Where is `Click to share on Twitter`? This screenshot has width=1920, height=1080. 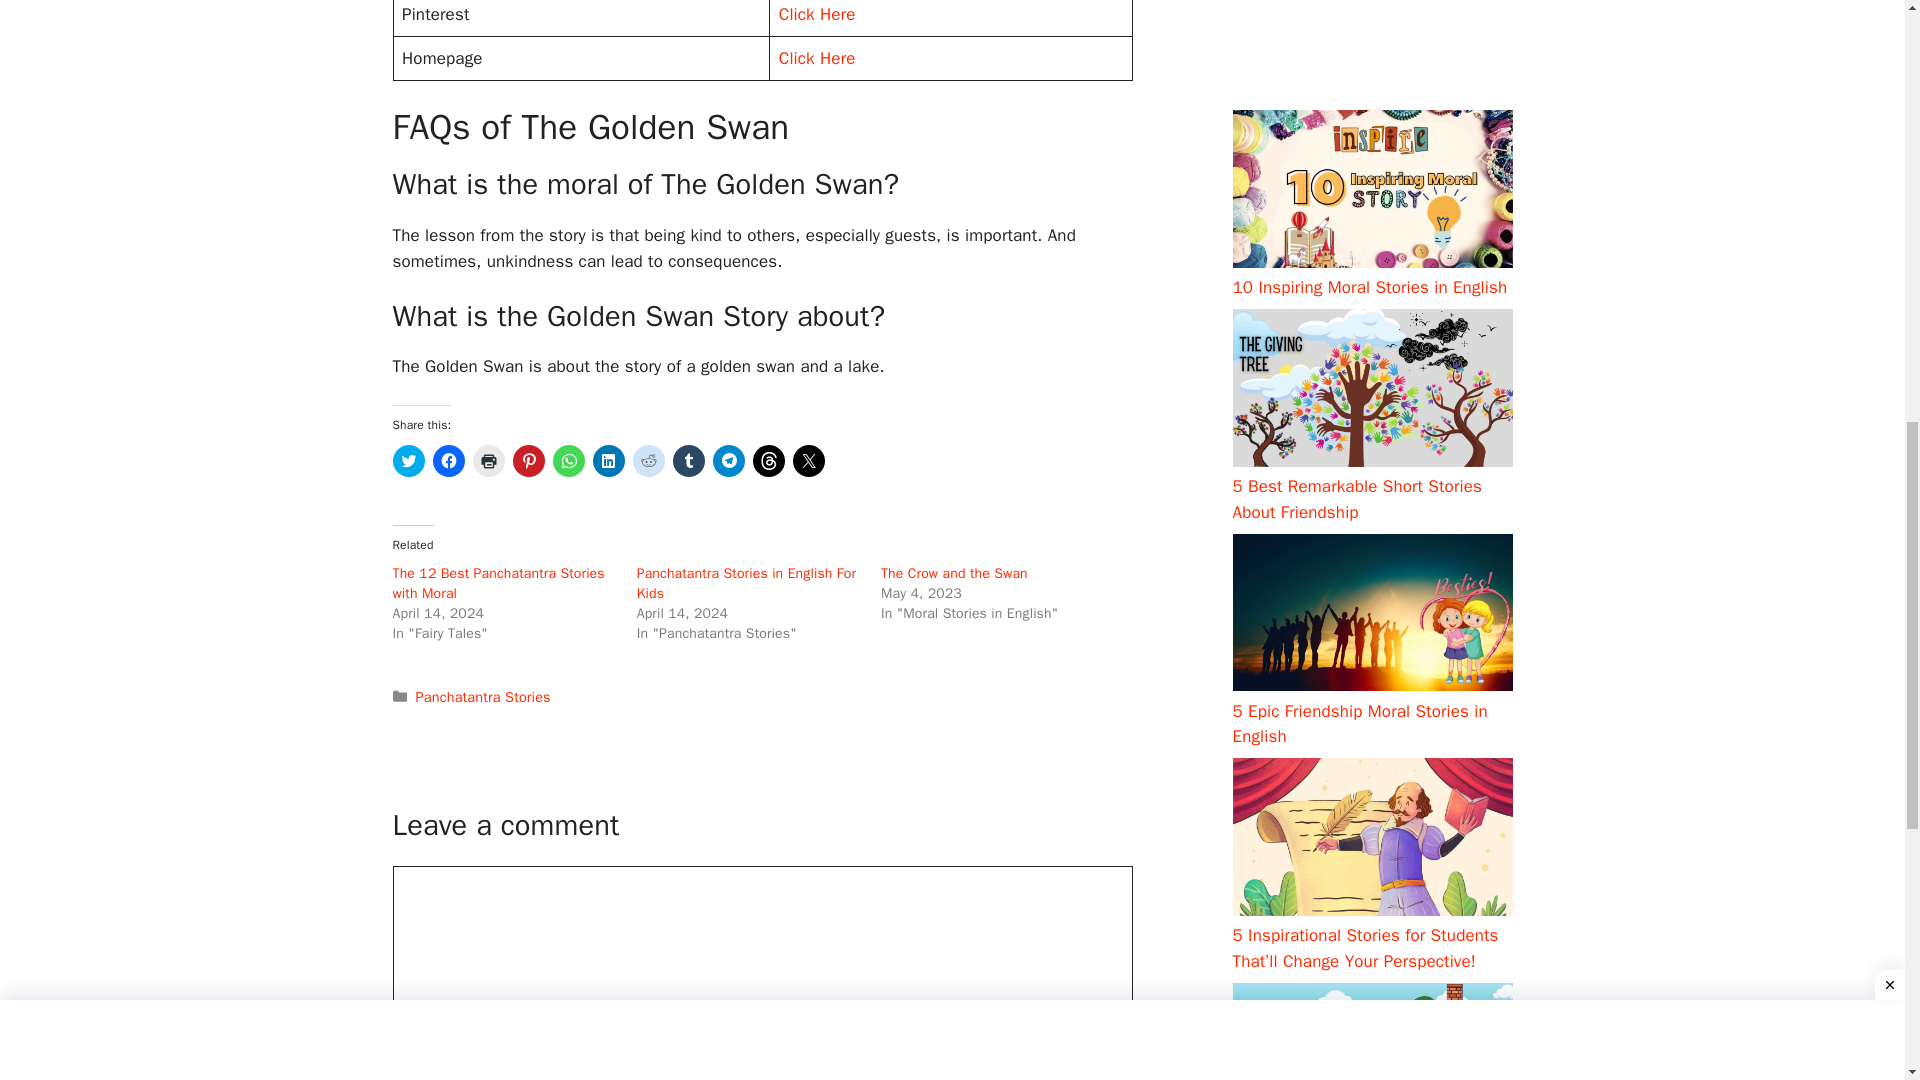 Click to share on Twitter is located at coordinates (408, 460).